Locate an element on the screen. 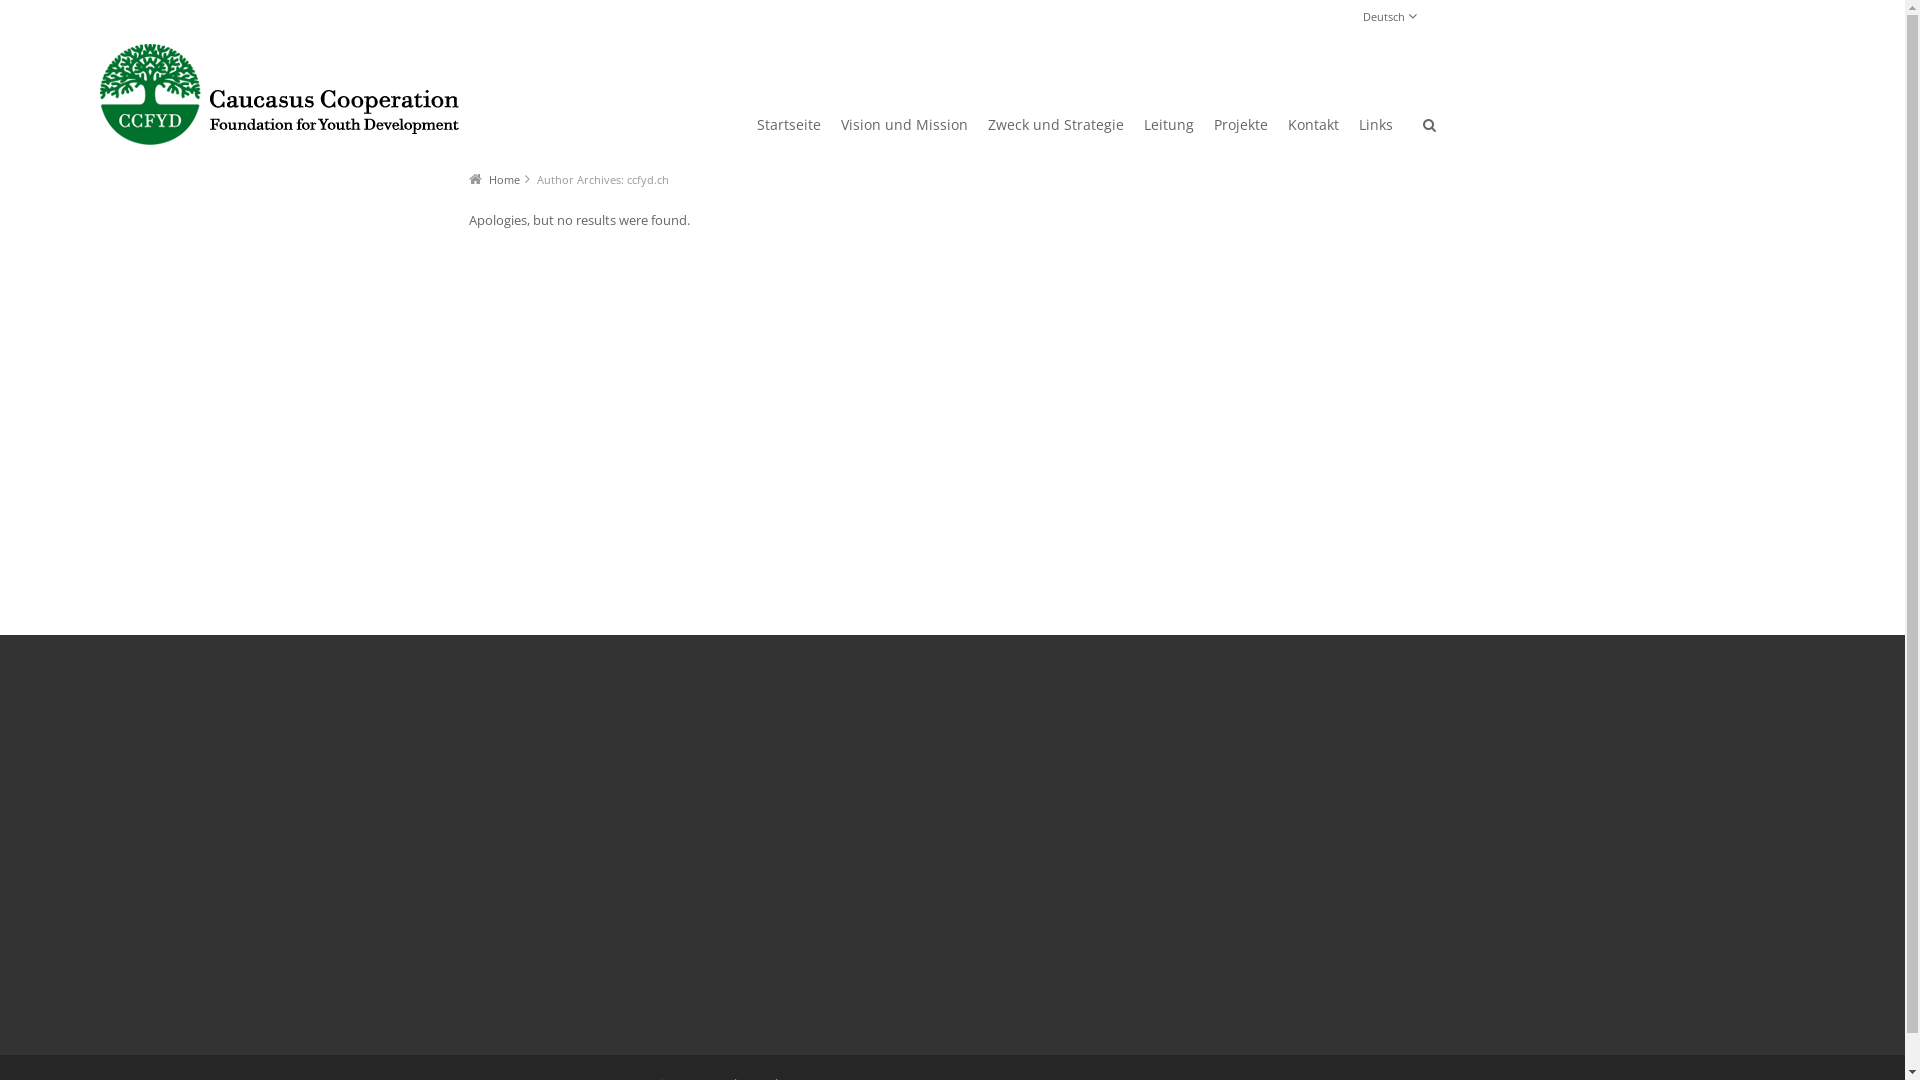 The image size is (1920, 1080). Search is located at coordinates (1406, 264).